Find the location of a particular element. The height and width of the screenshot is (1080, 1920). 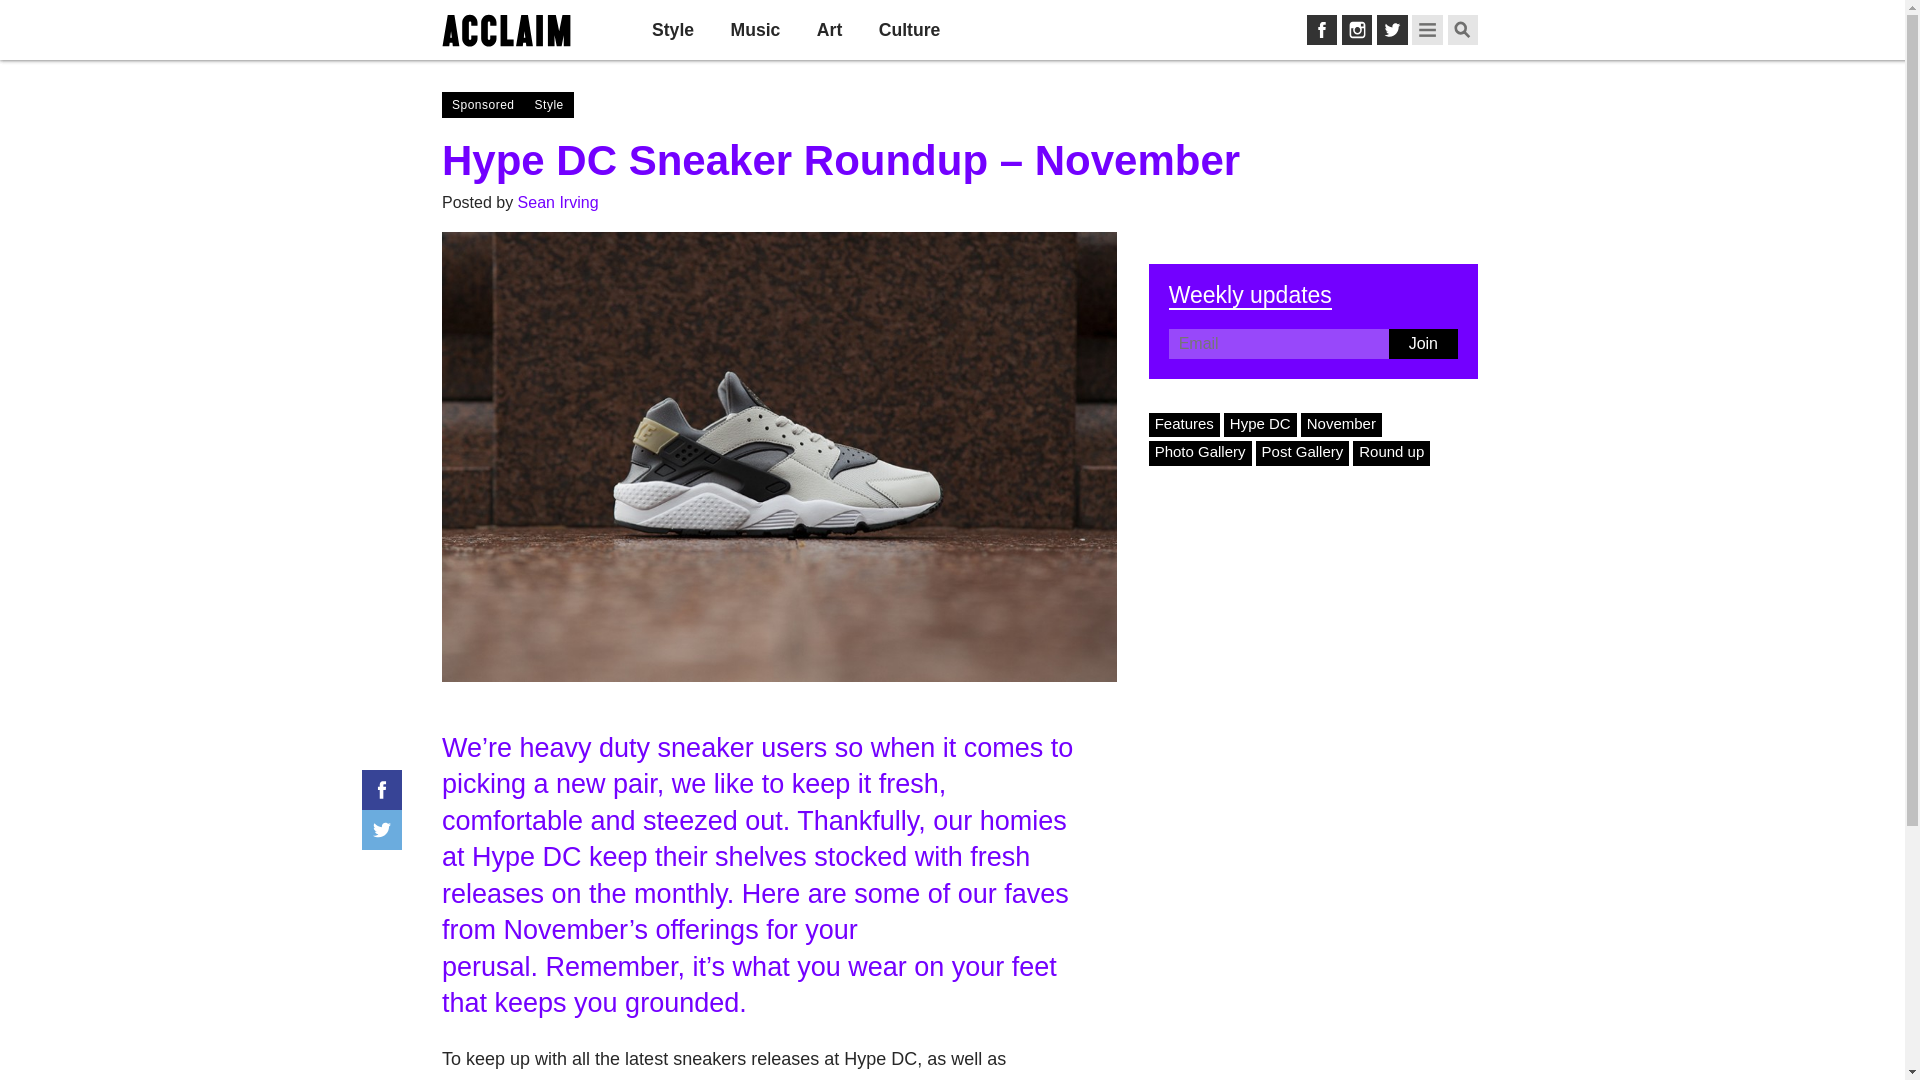

Privacy Policy is located at coordinates (1459, 29).